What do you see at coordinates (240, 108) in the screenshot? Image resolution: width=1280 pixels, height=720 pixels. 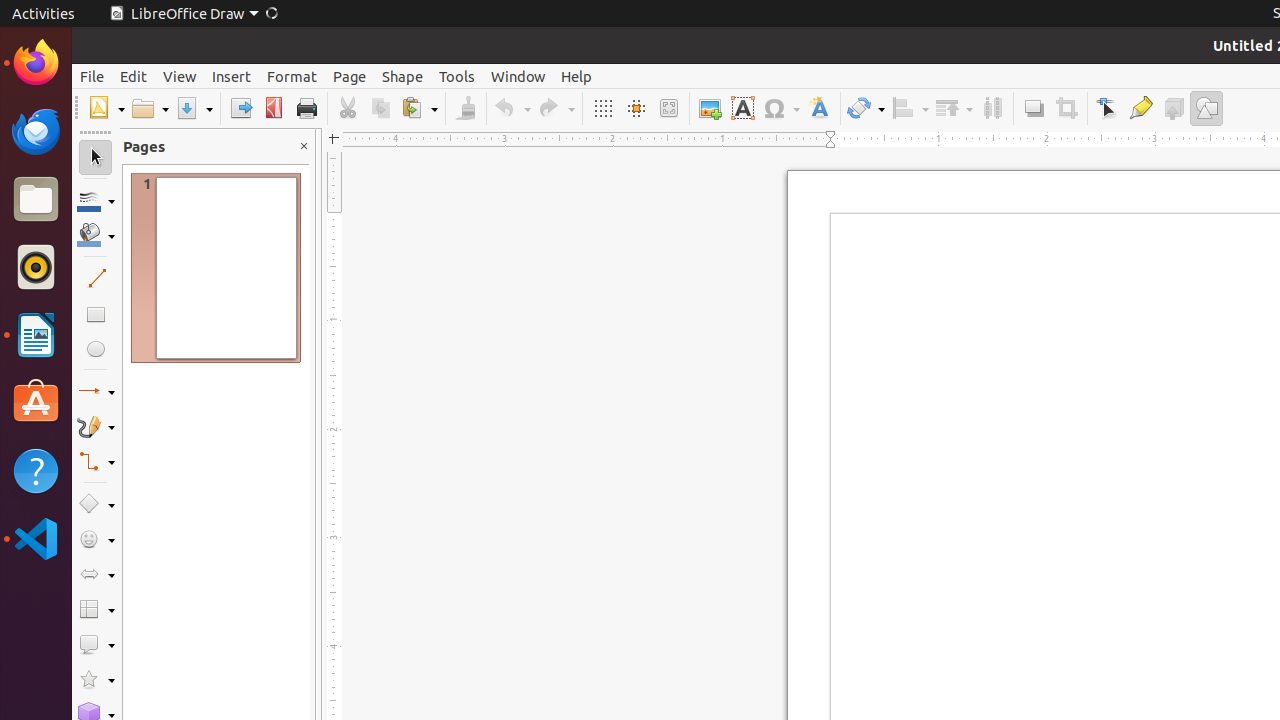 I see `Export` at bounding box center [240, 108].